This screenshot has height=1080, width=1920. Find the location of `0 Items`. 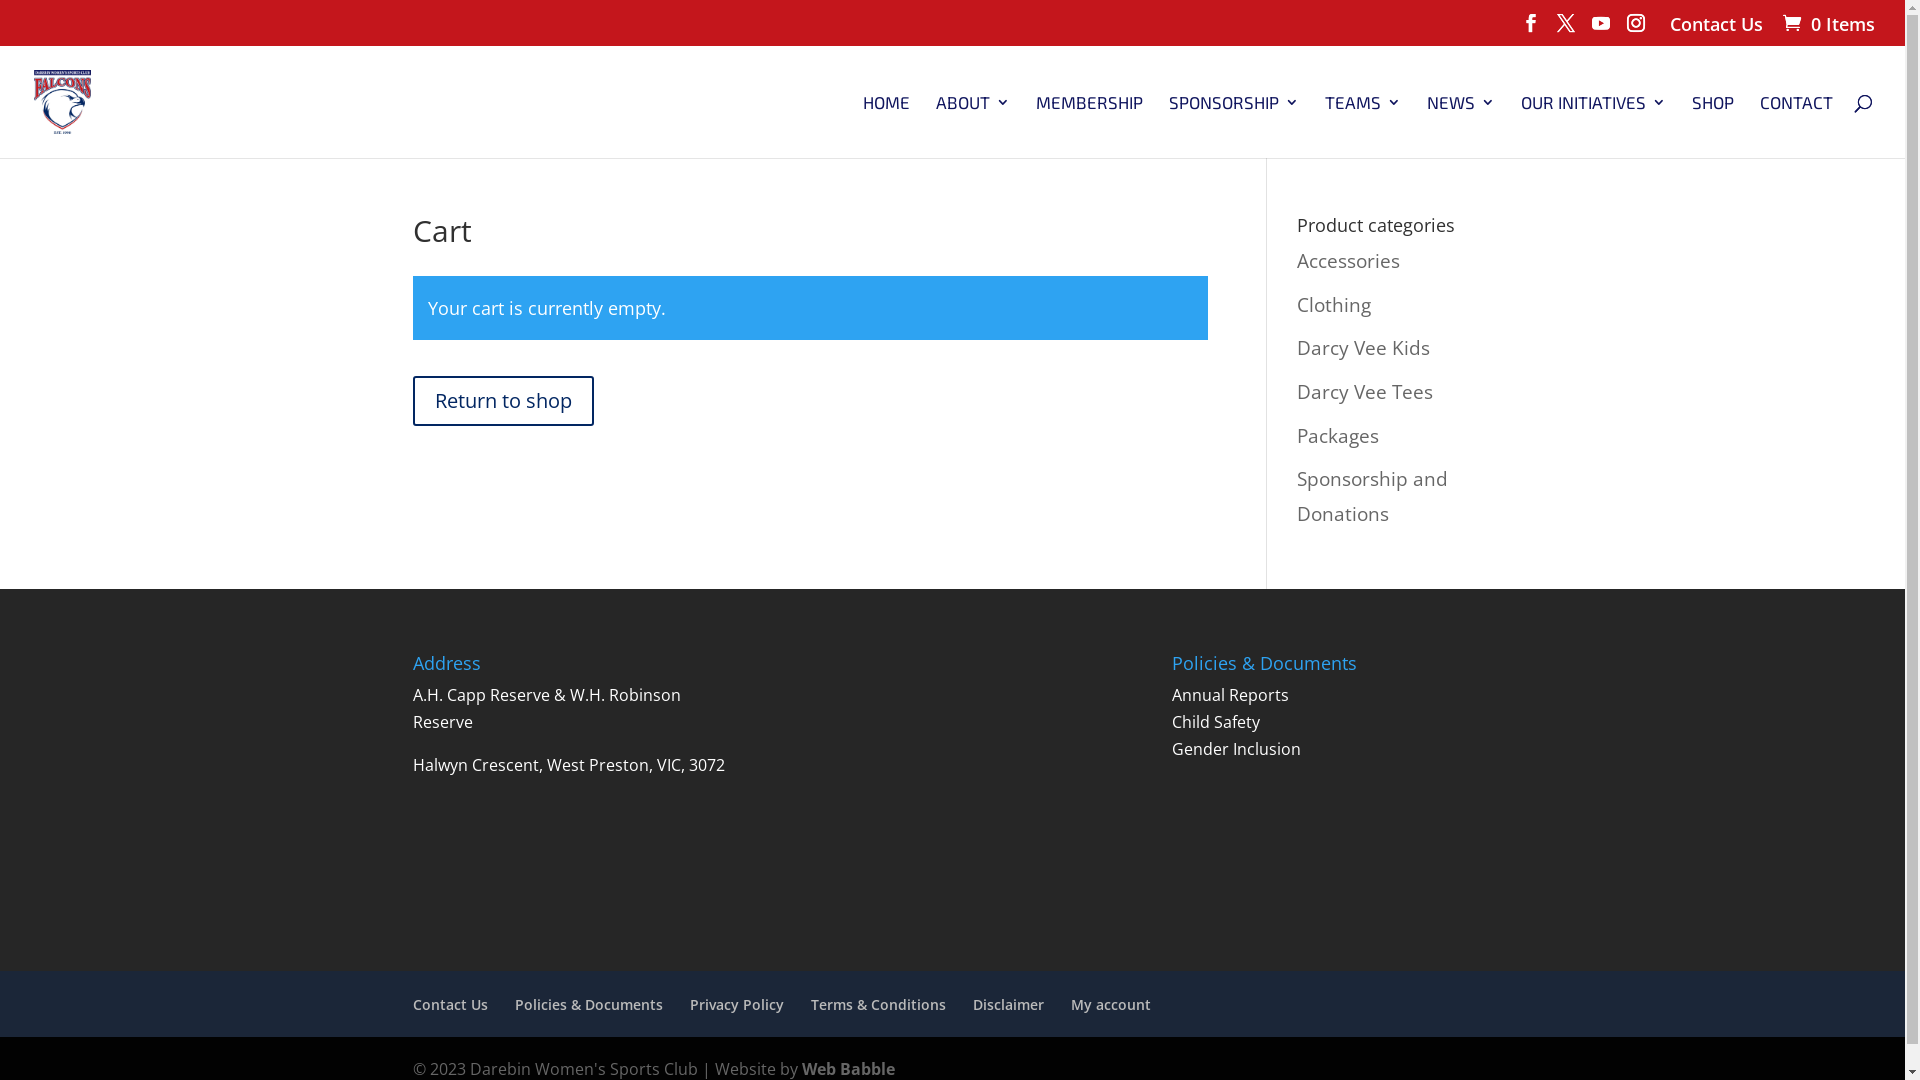

0 Items is located at coordinates (1826, 24).